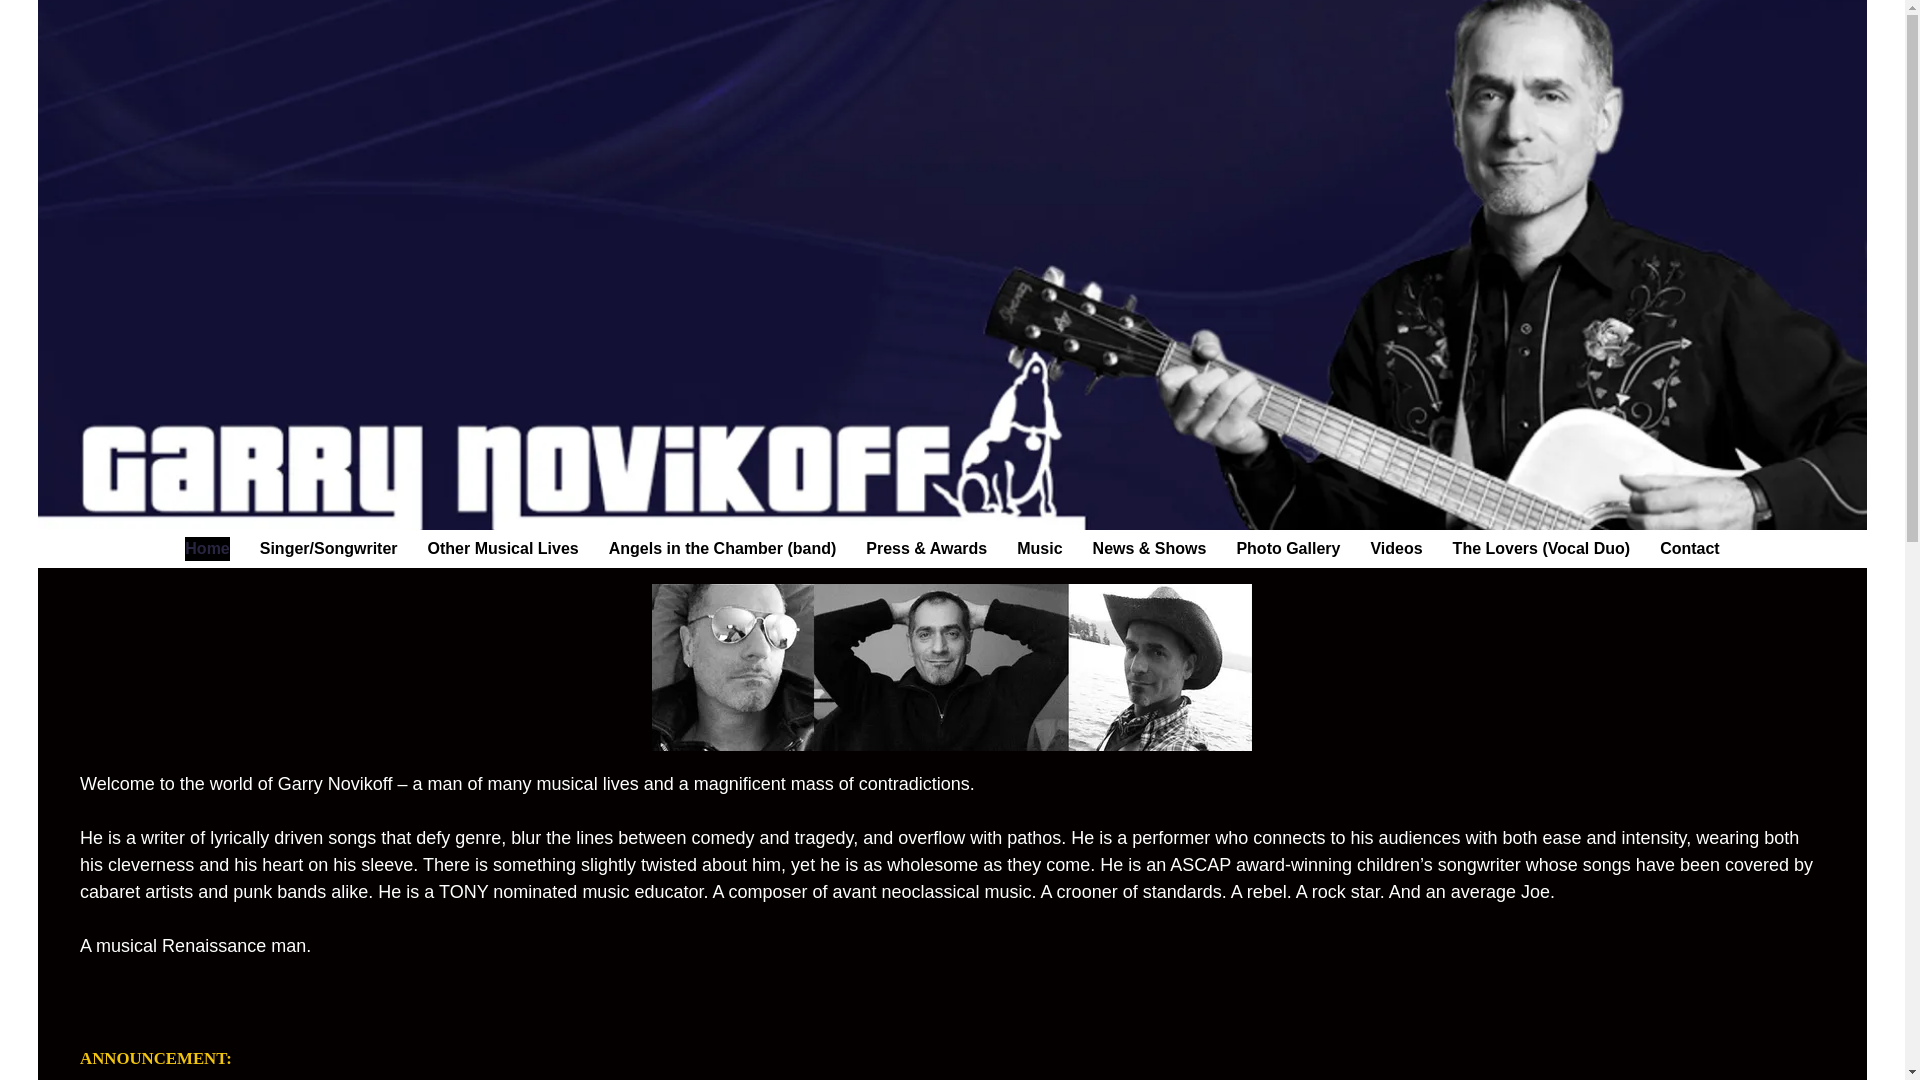 This screenshot has width=1920, height=1080. What do you see at coordinates (1396, 548) in the screenshot?
I see `Videos` at bounding box center [1396, 548].